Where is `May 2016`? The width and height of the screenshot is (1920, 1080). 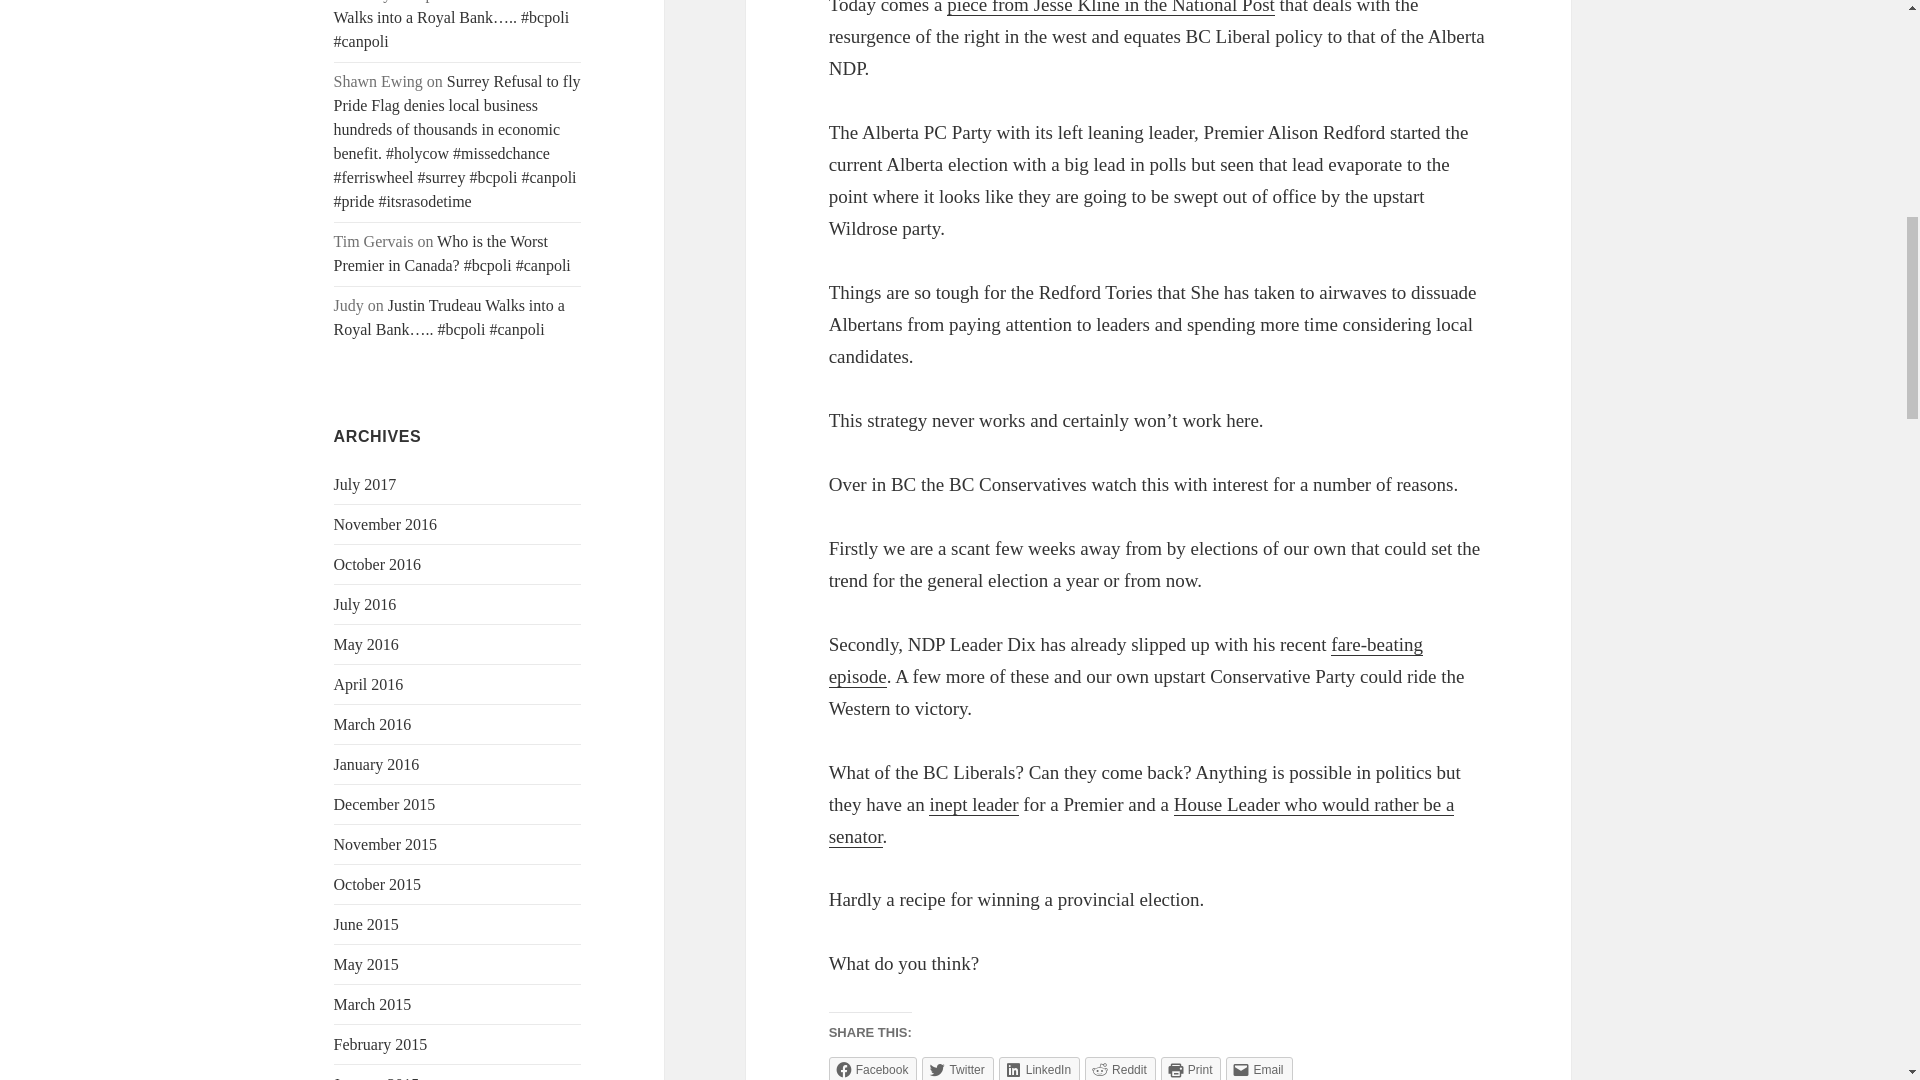 May 2016 is located at coordinates (366, 644).